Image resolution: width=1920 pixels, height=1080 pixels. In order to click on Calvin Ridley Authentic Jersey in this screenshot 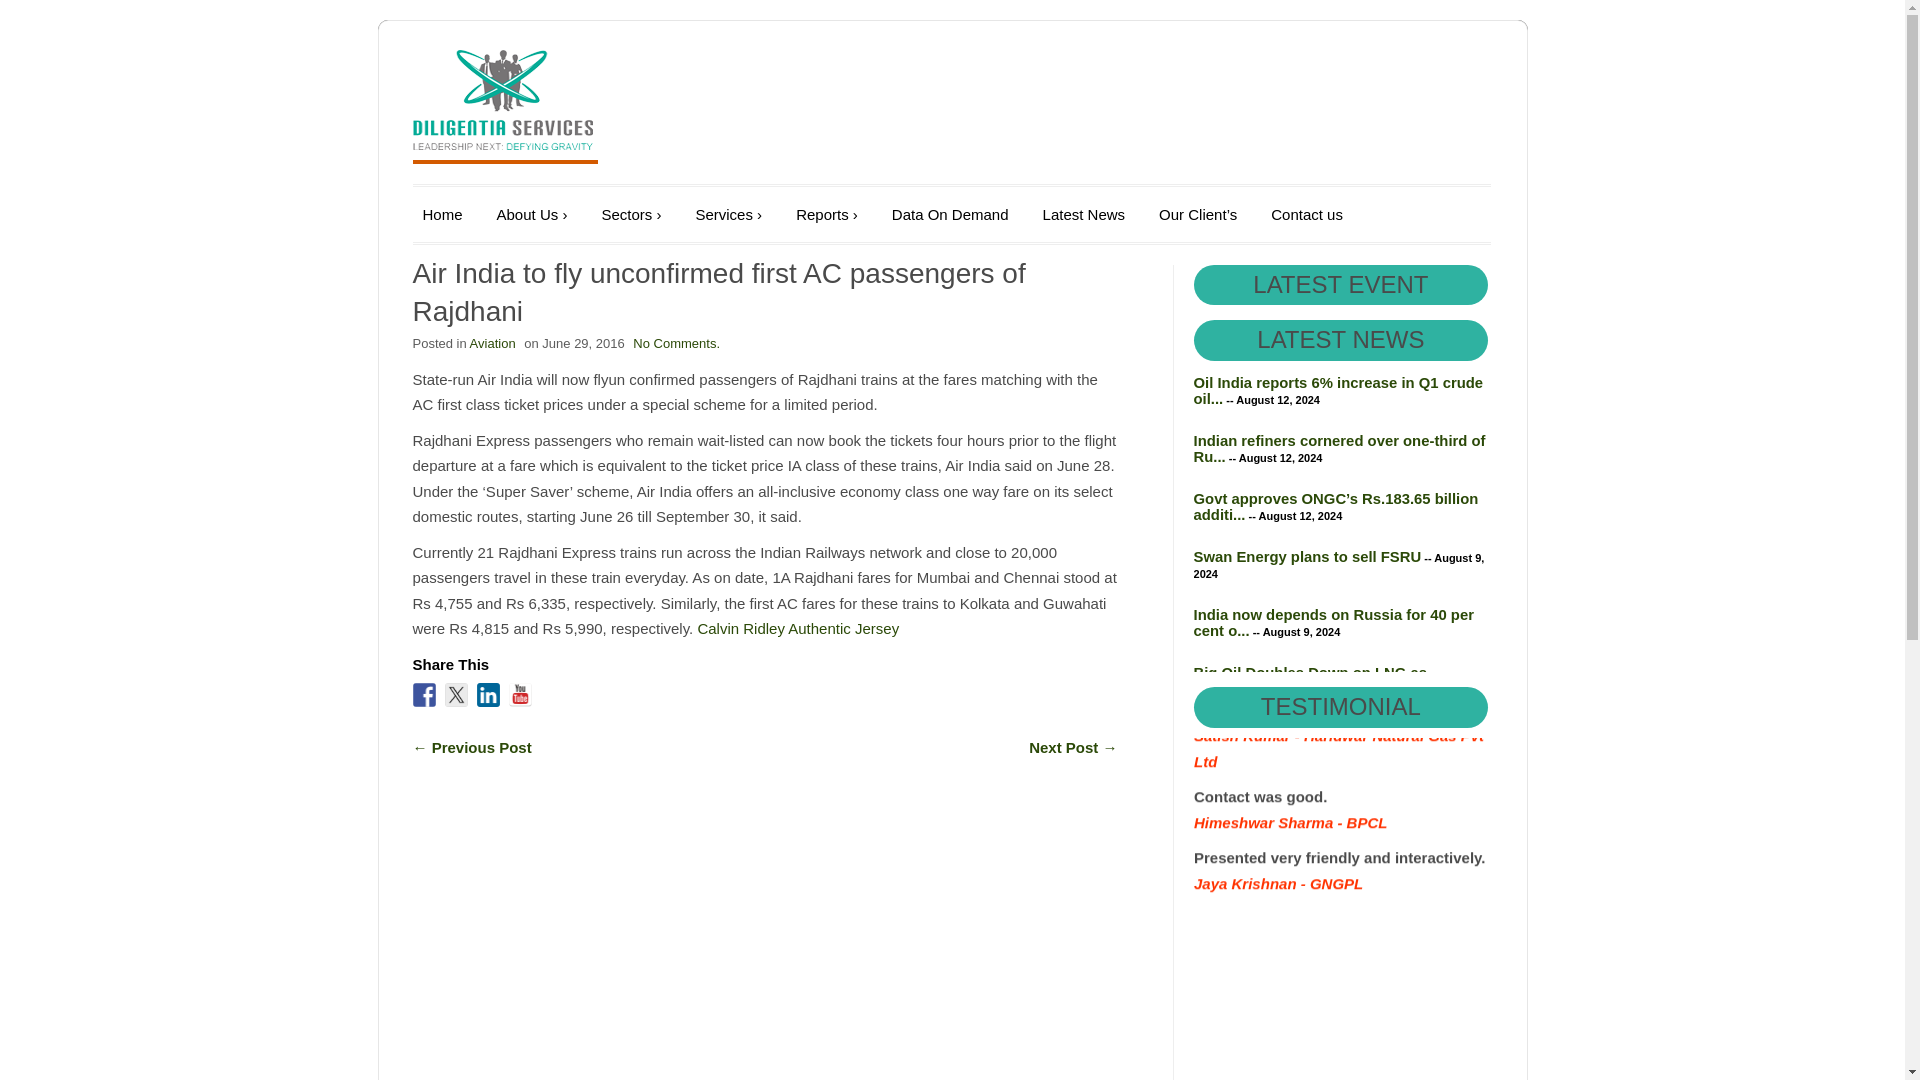, I will do `click(797, 628)`.